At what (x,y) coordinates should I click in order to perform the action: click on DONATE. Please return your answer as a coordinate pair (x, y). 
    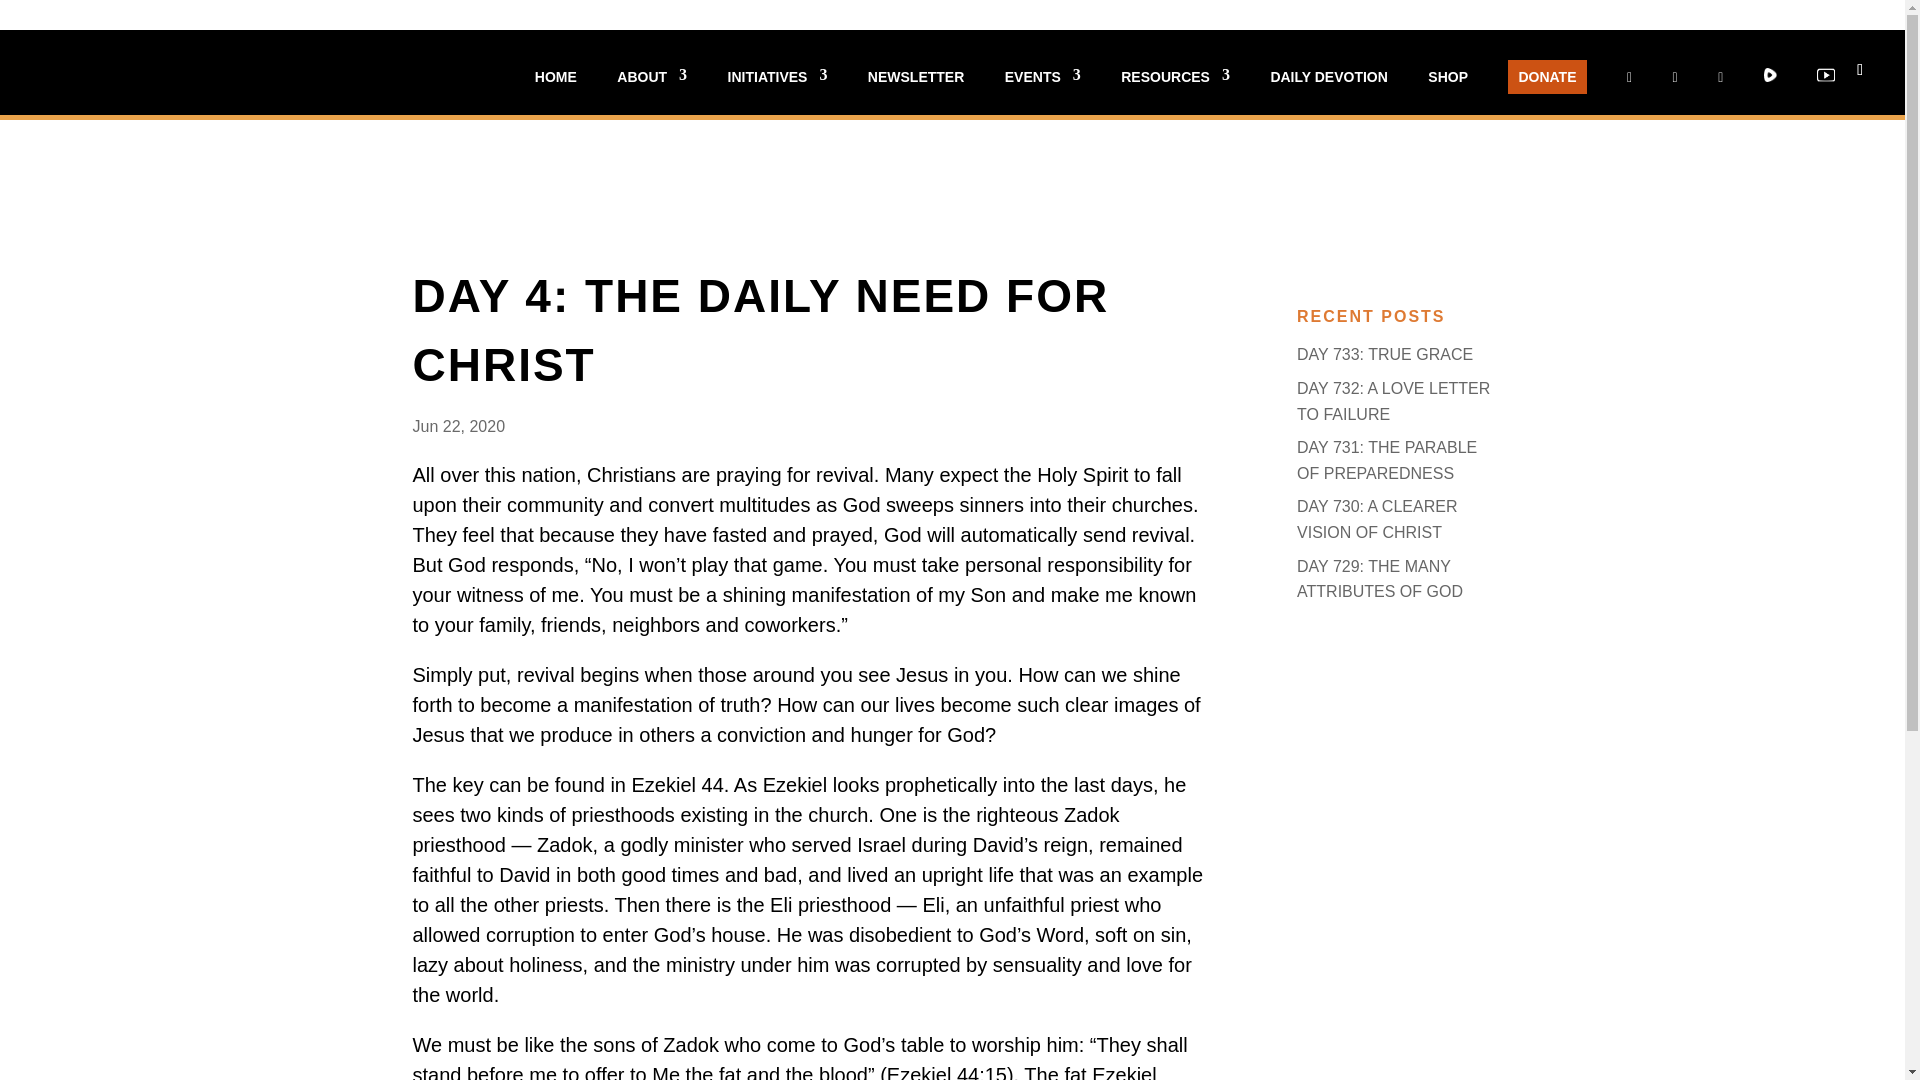
    Looking at the image, I should click on (1546, 76).